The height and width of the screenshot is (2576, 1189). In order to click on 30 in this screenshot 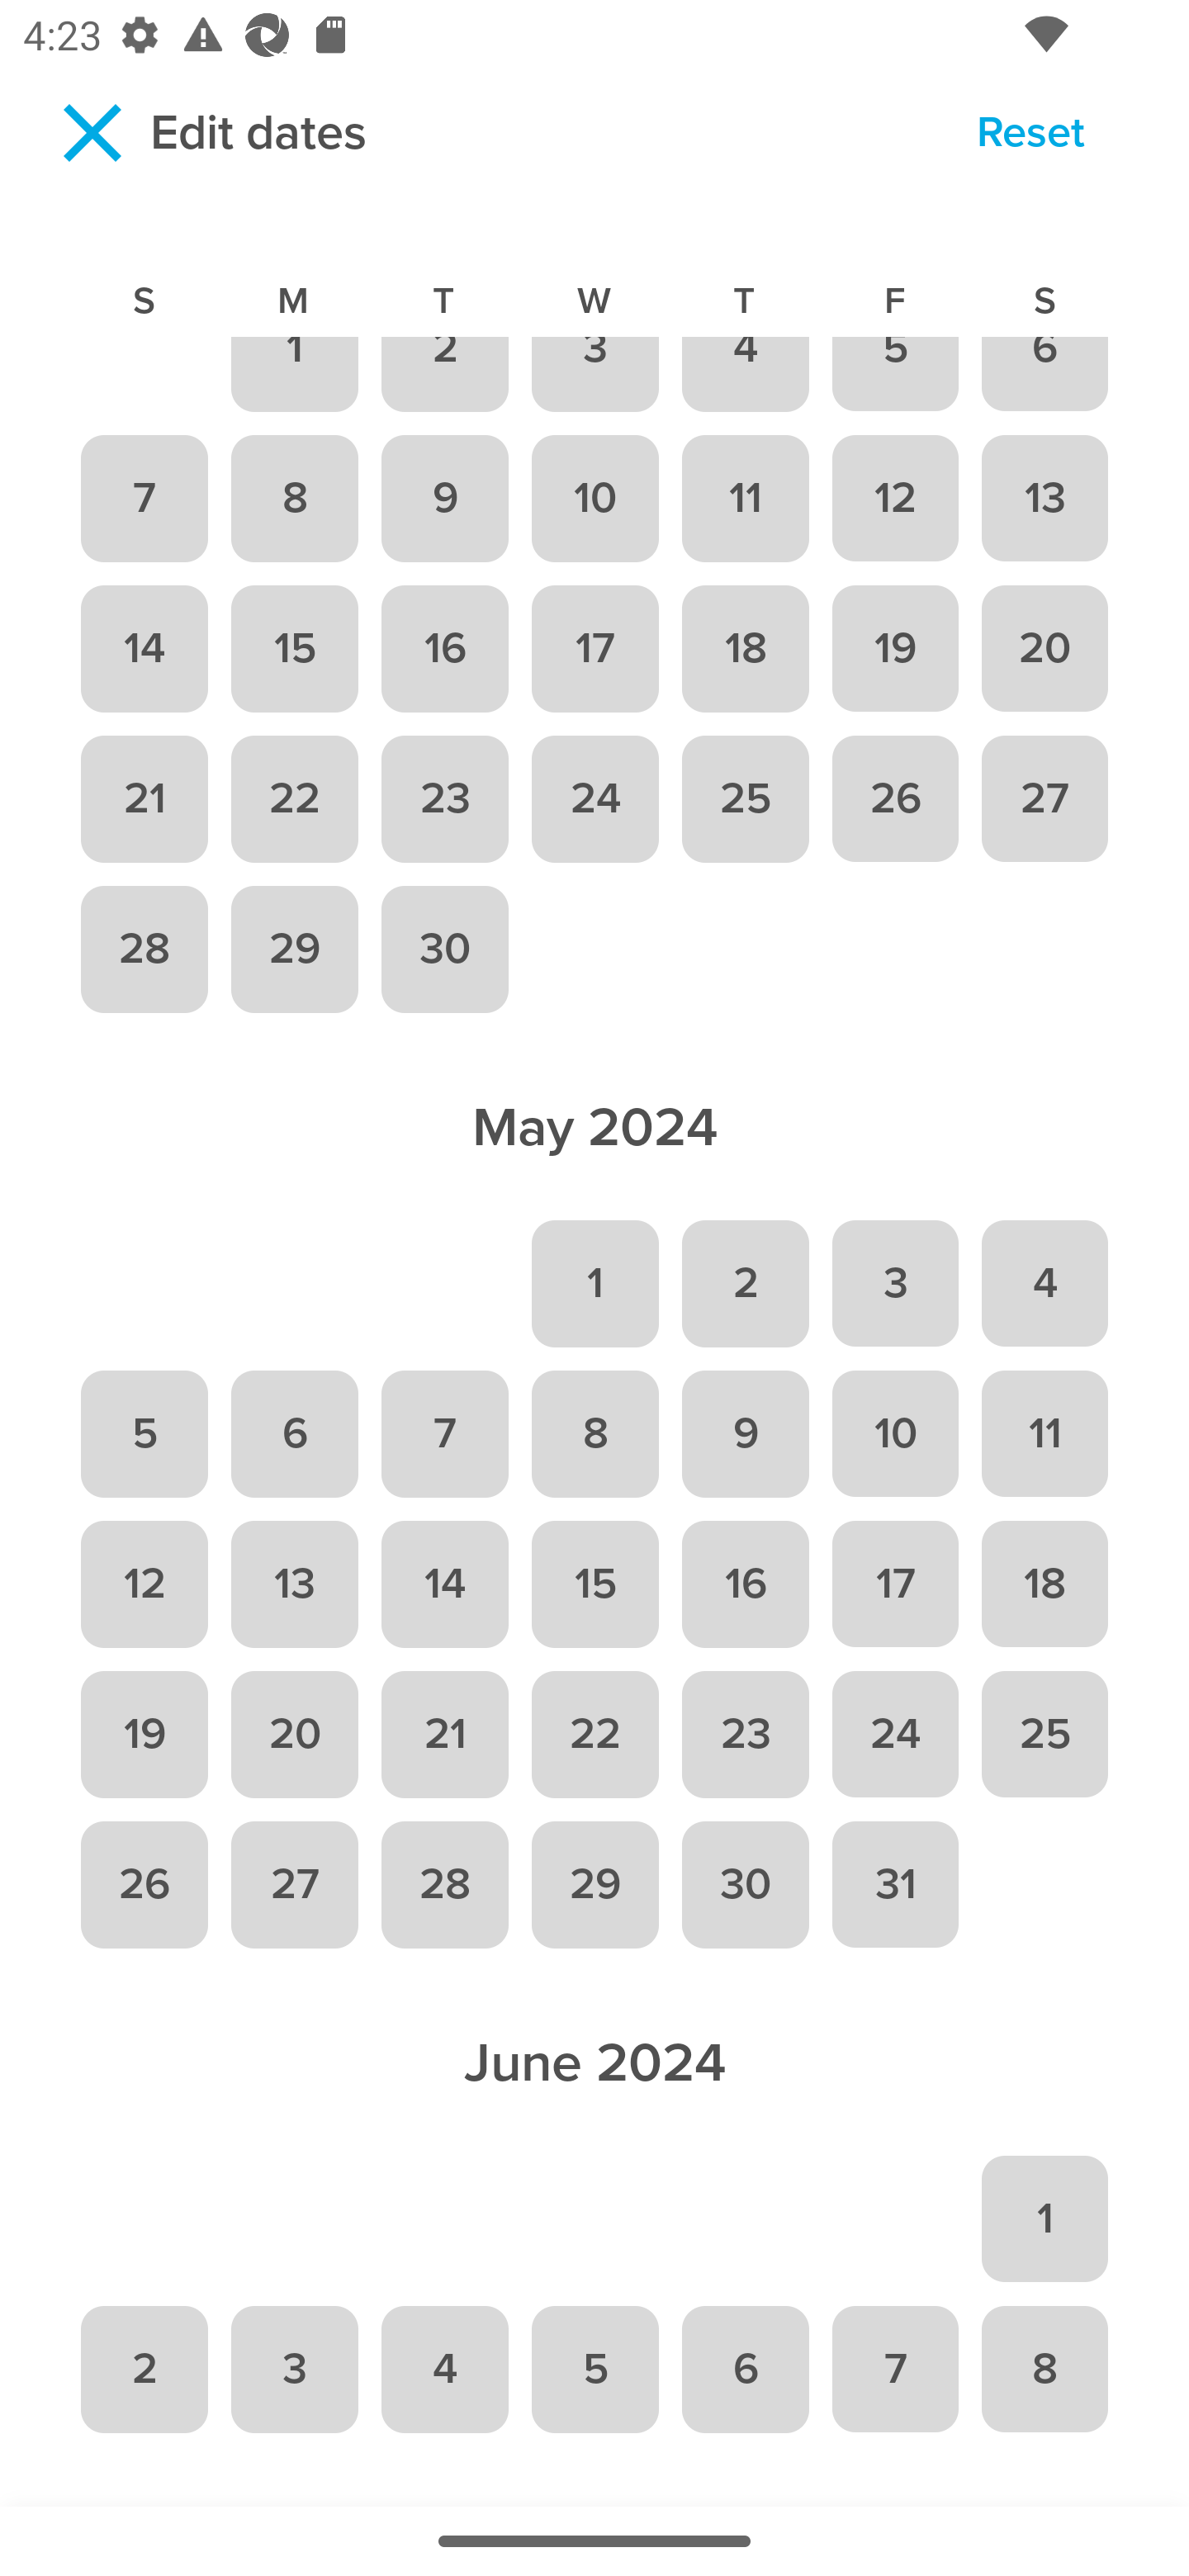, I will do `click(445, 950)`.